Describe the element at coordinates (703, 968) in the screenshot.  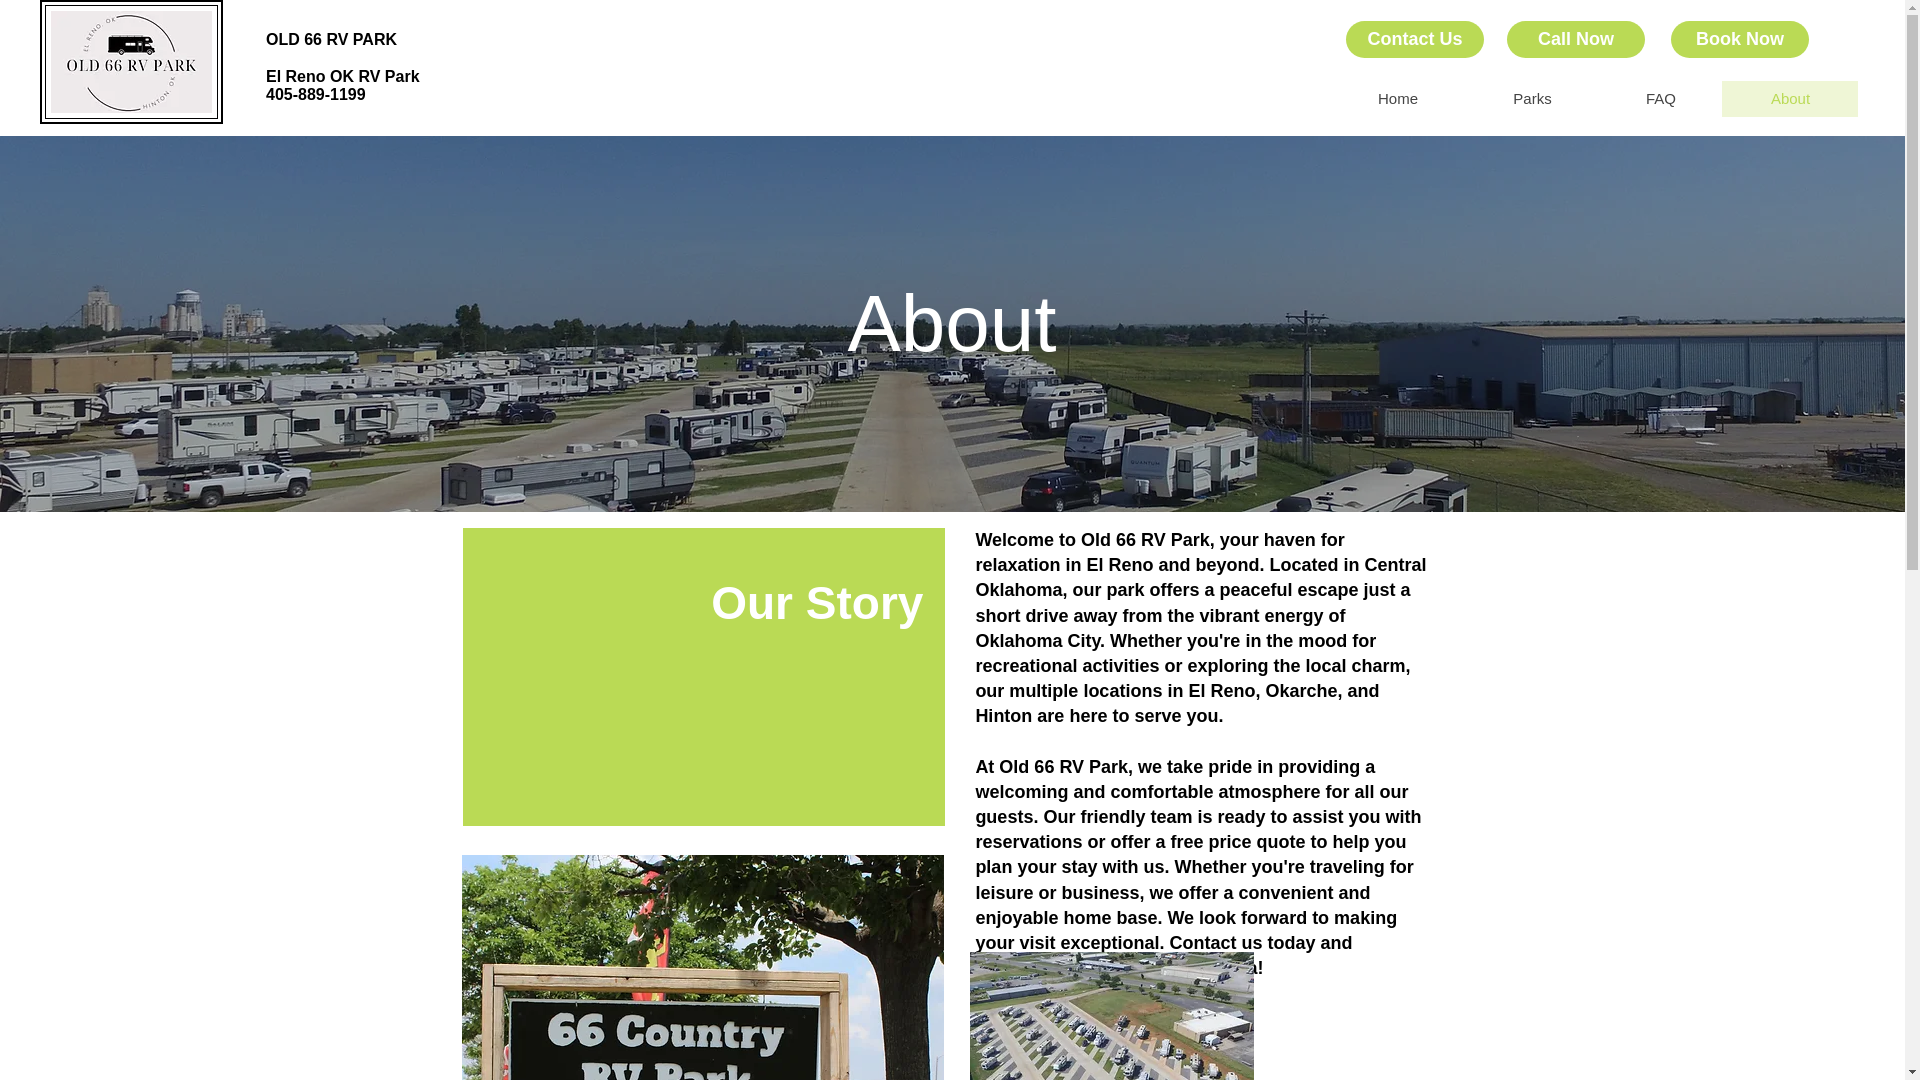
I see `El Reno Old 66 RV Park Tranquil Home` at that location.